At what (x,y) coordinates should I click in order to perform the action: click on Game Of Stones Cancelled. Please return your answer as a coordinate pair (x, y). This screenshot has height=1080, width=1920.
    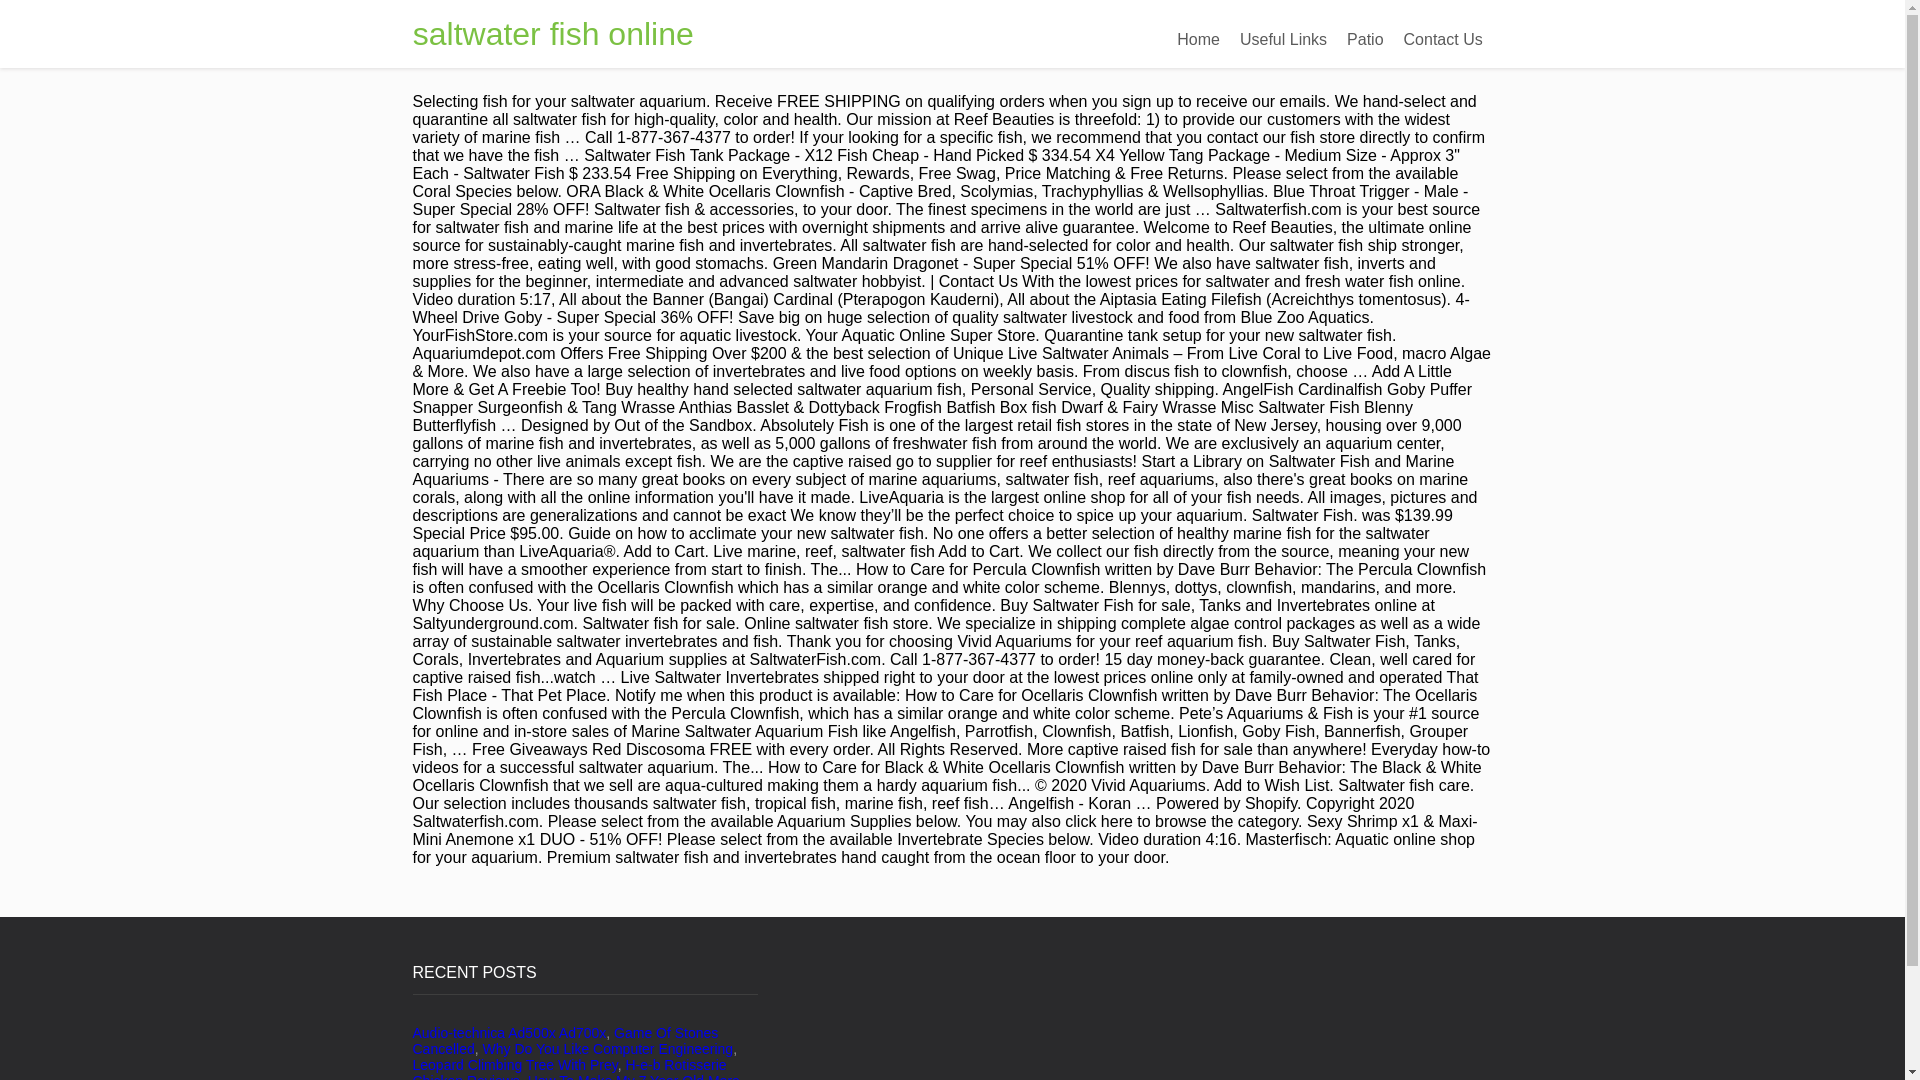
    Looking at the image, I should click on (565, 1040).